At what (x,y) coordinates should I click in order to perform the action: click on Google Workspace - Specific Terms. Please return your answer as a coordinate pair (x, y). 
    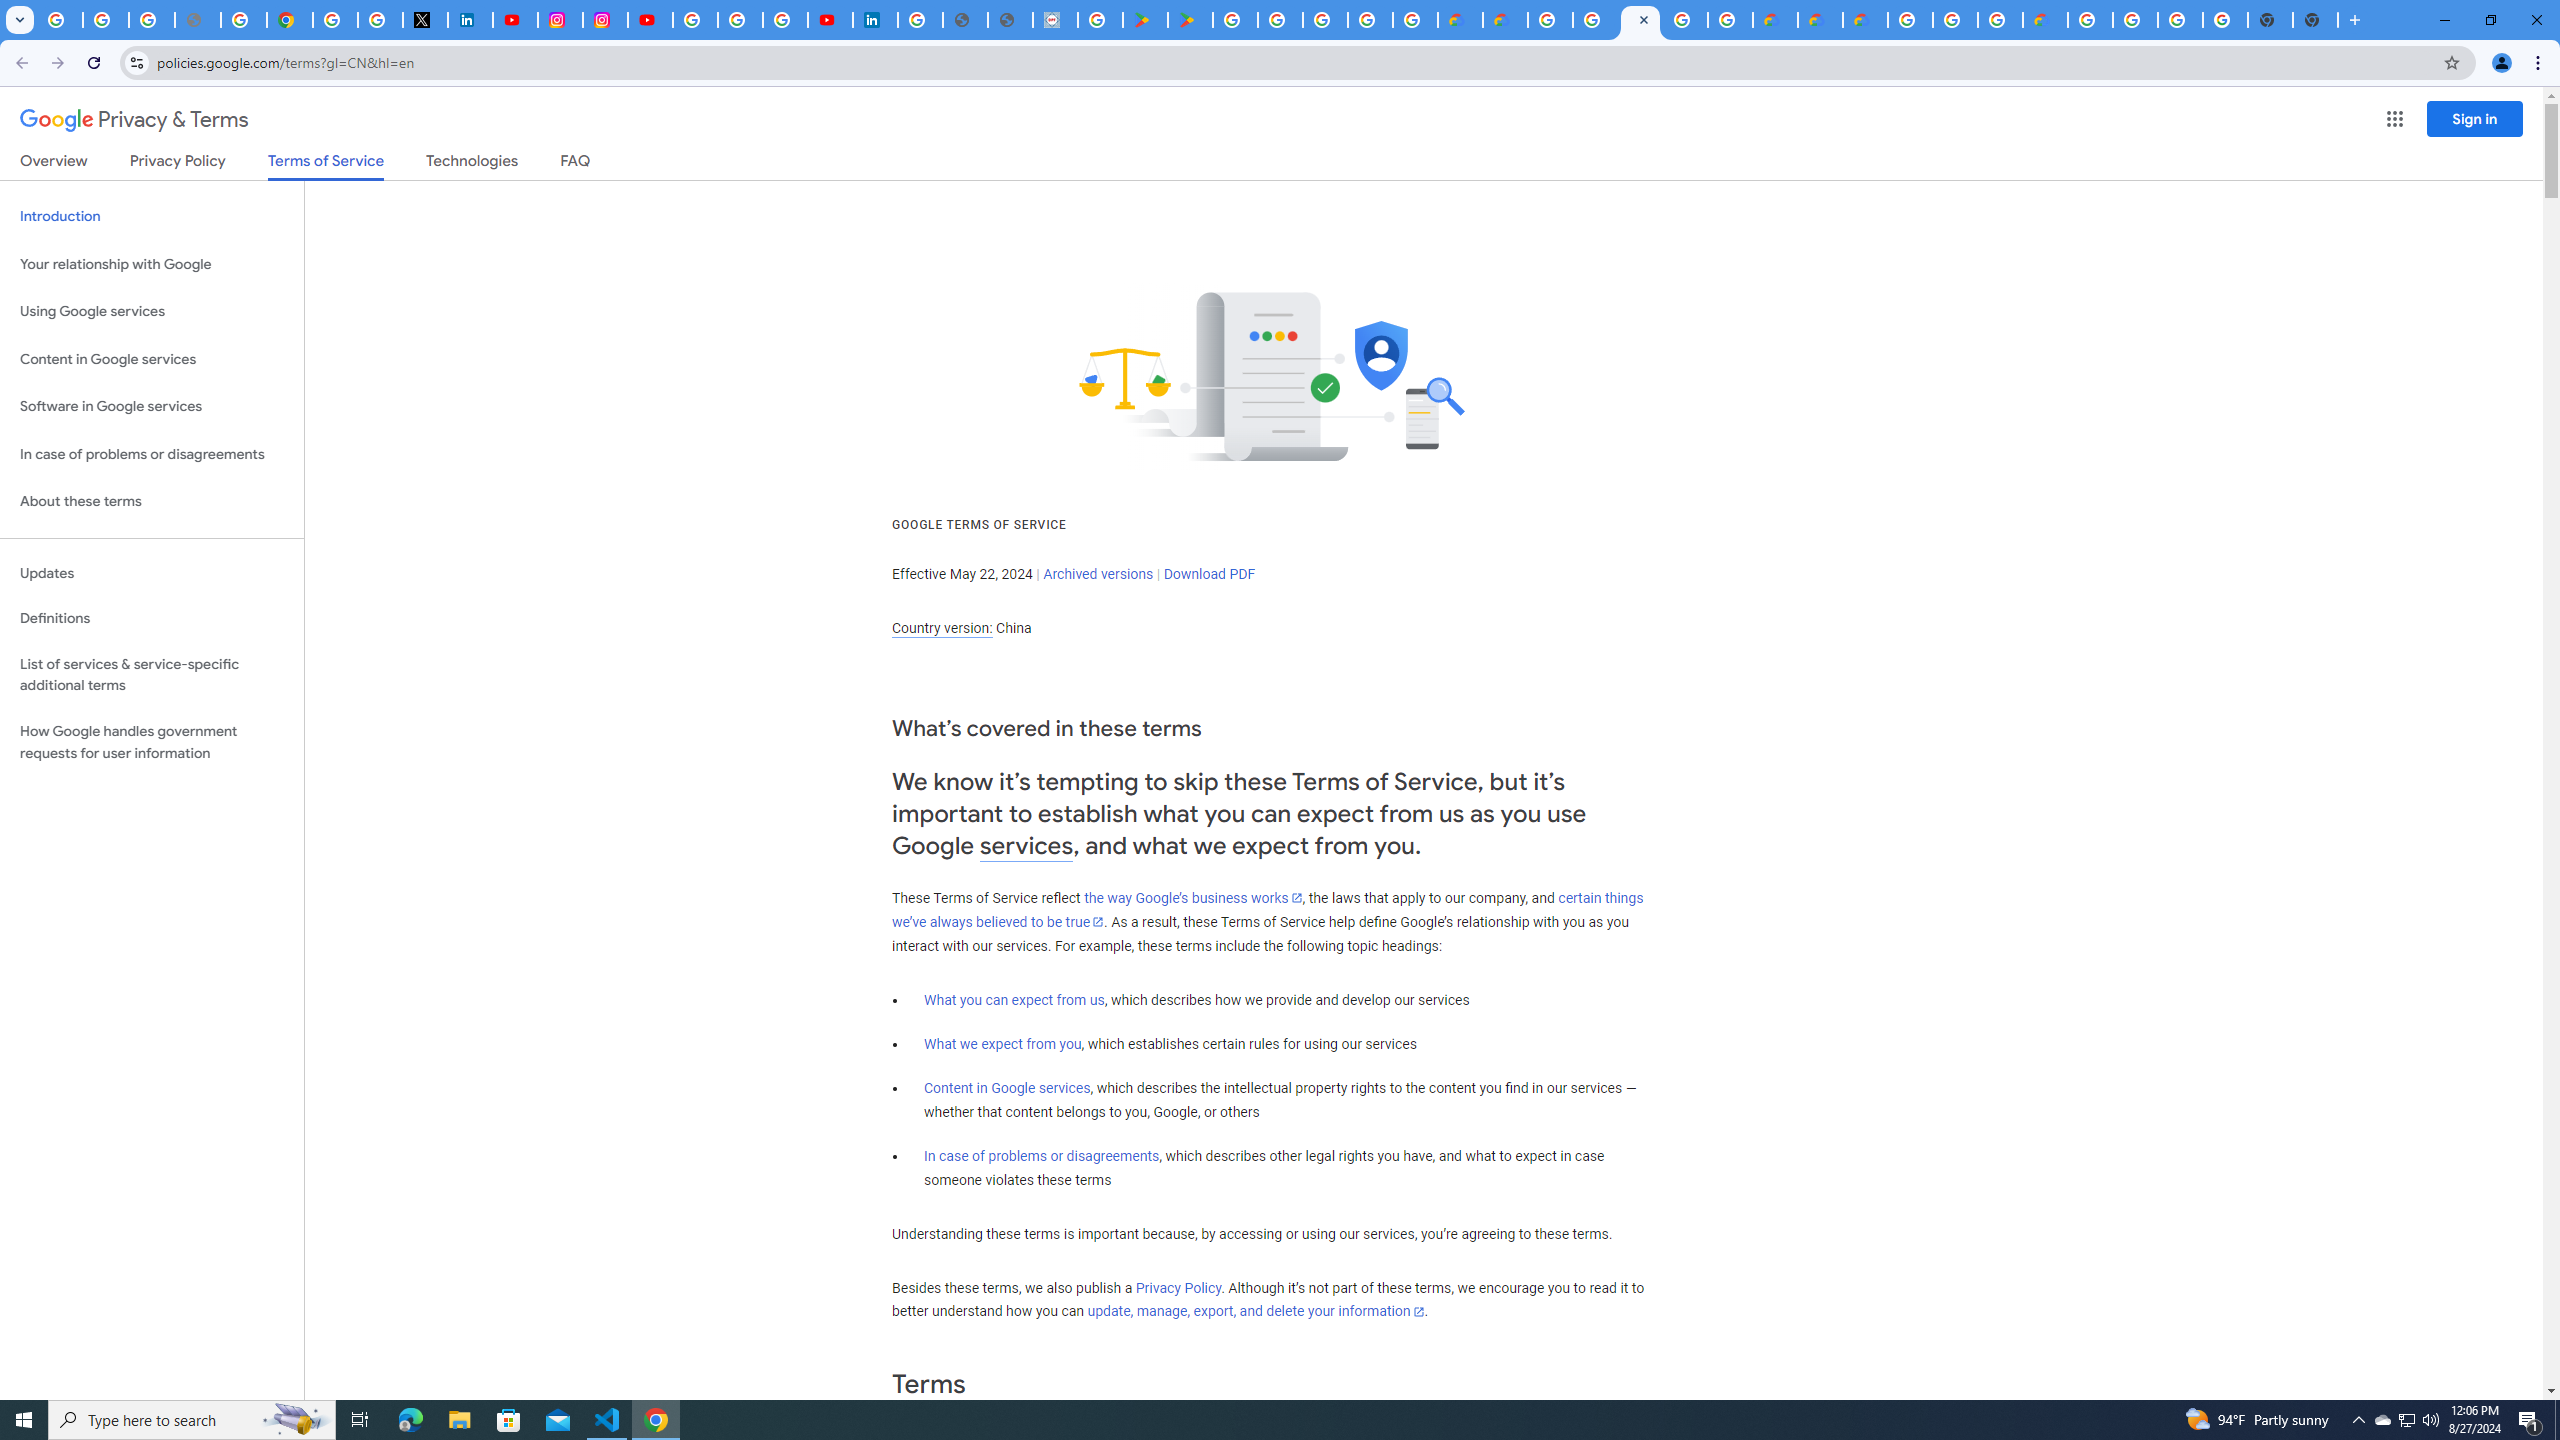
    Looking at the image, I should click on (1370, 20).